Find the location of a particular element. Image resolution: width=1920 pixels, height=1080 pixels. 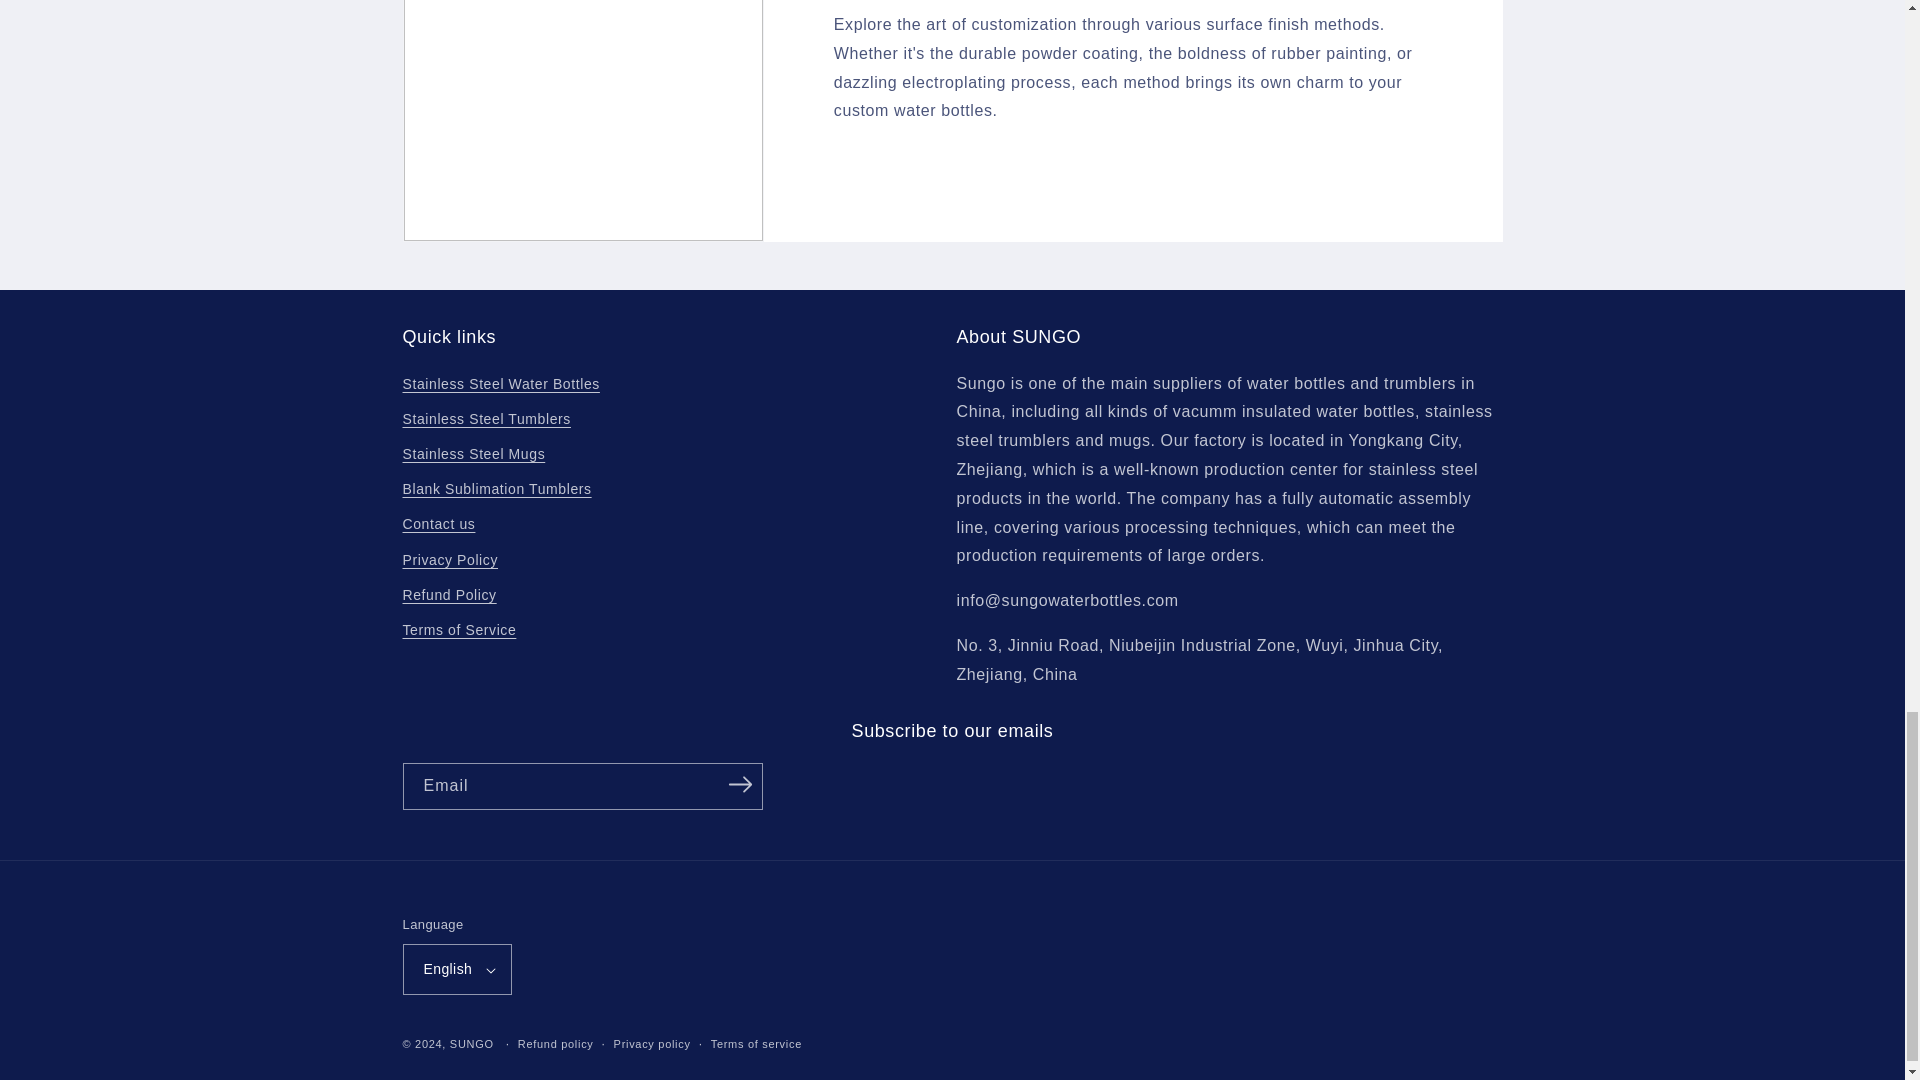

Privacy Policy is located at coordinates (449, 560).